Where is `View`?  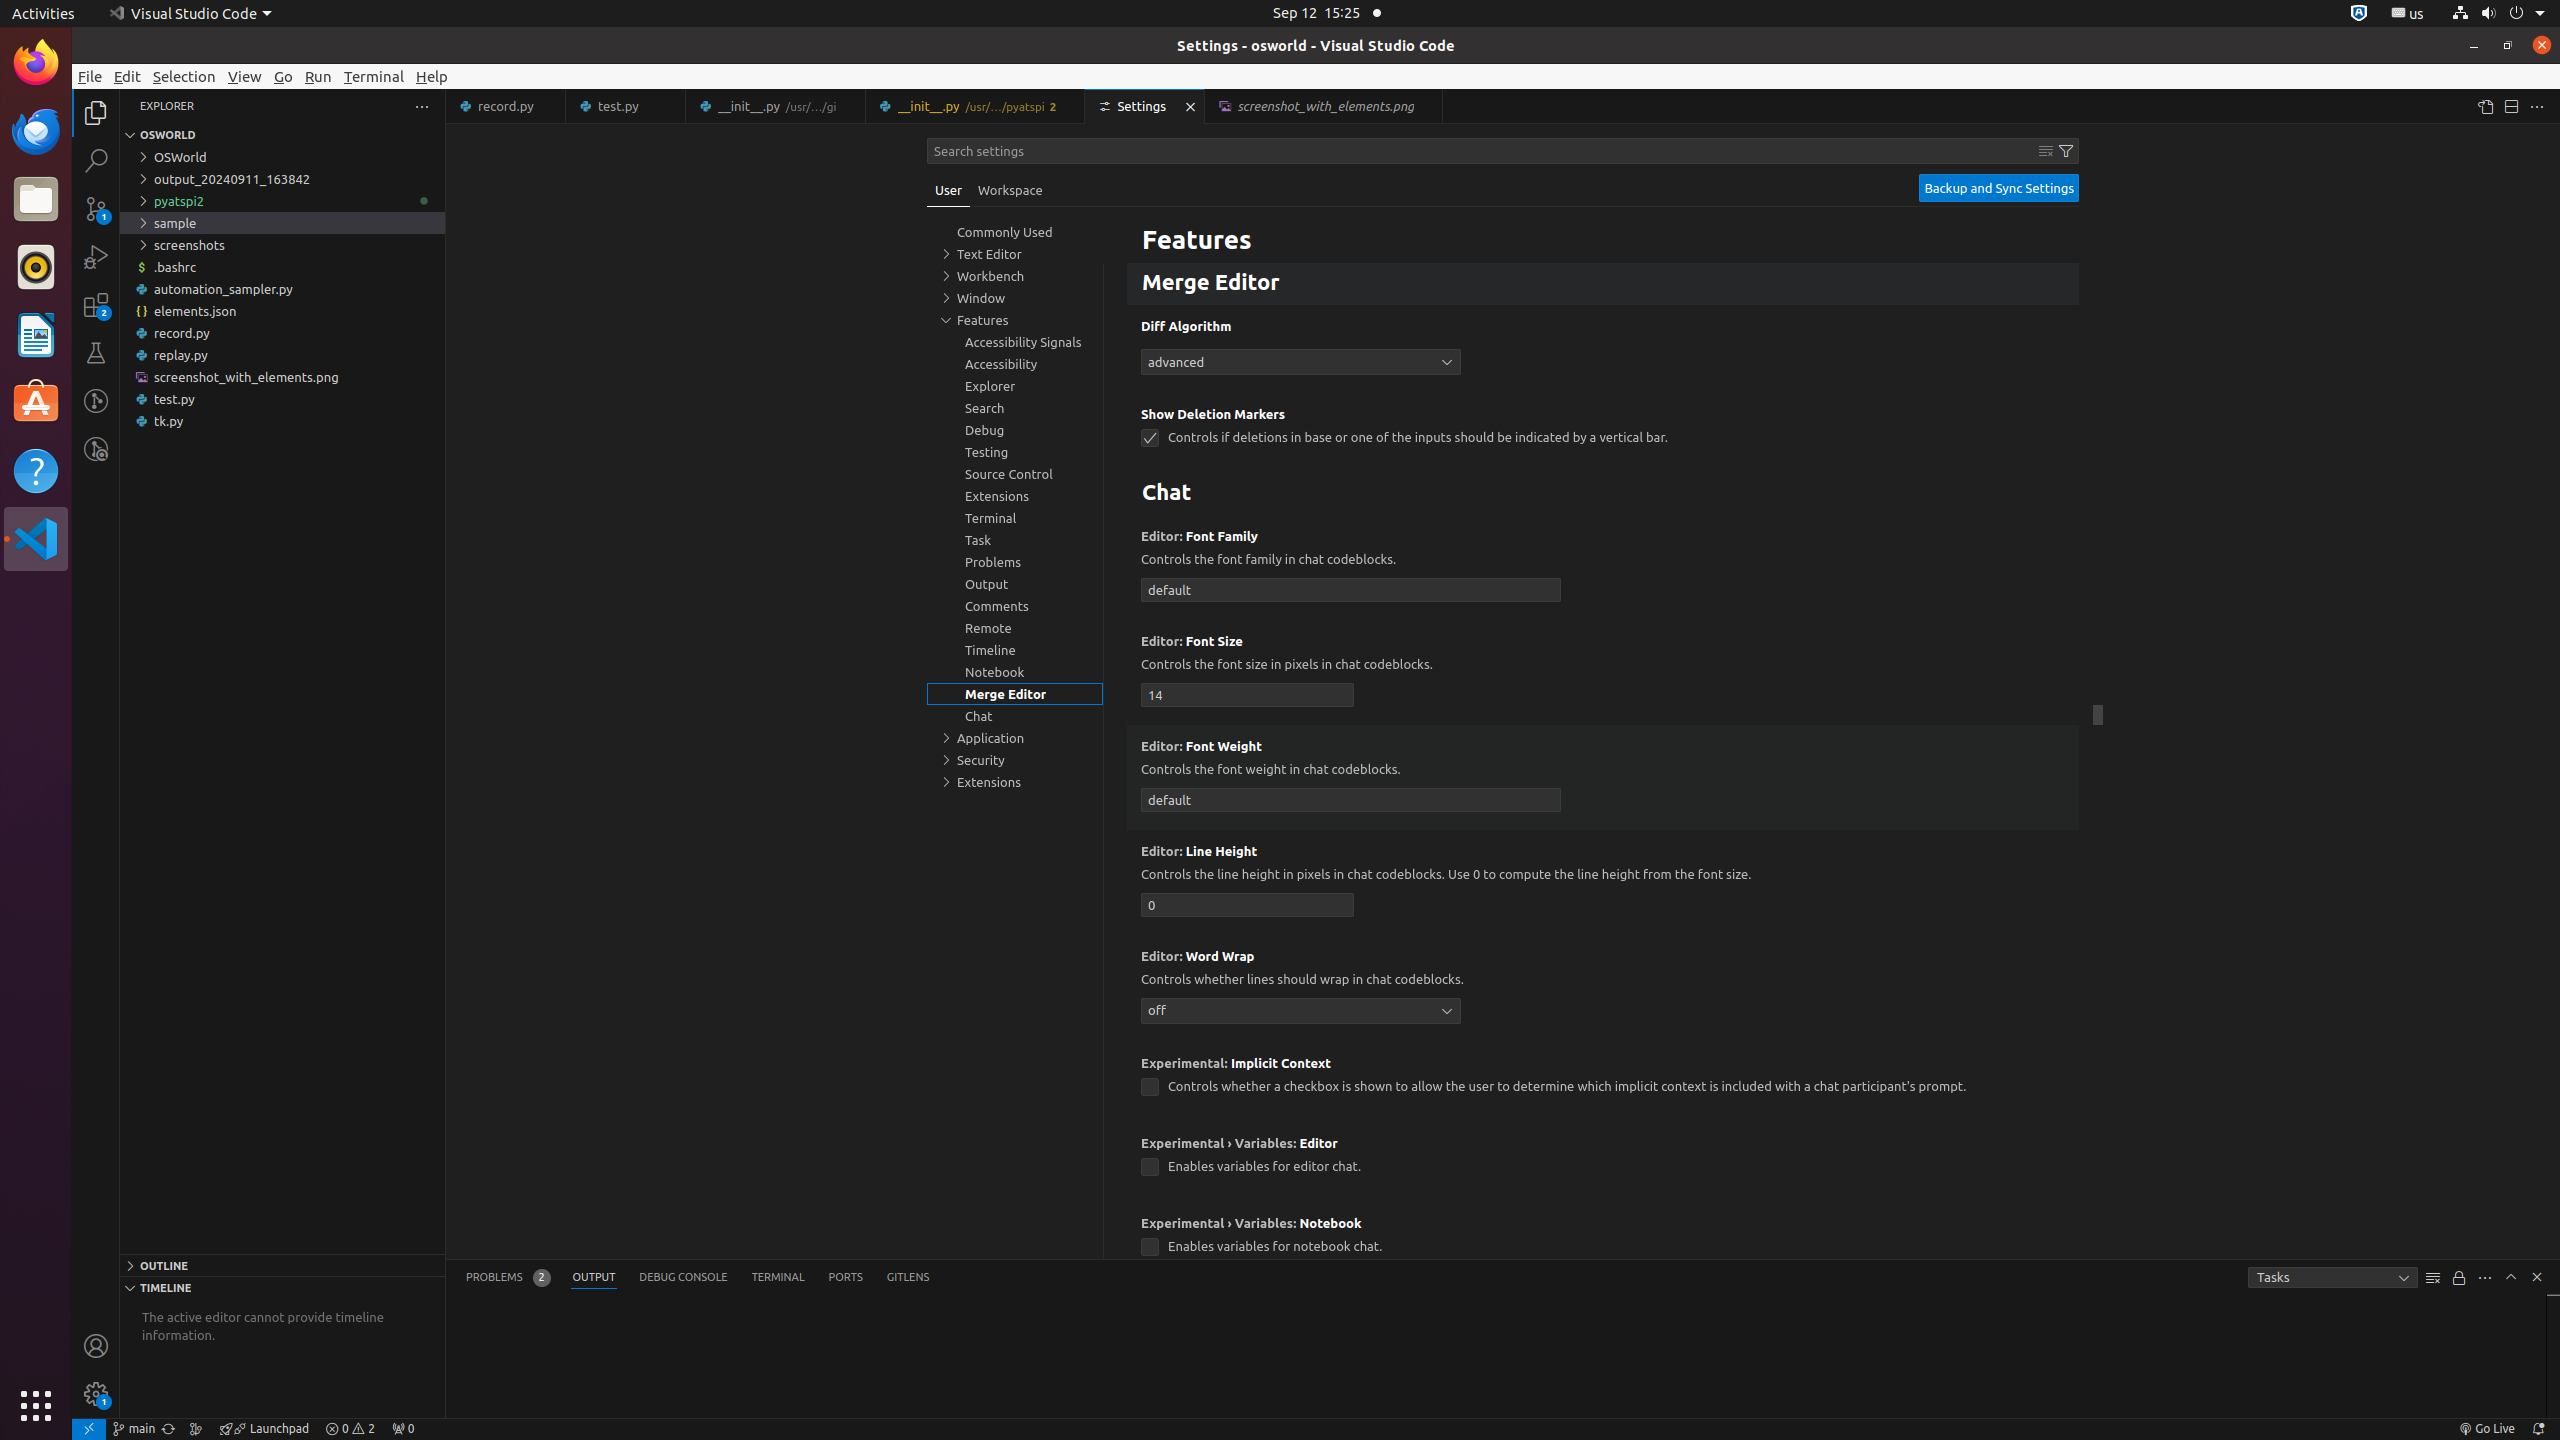 View is located at coordinates (245, 76).